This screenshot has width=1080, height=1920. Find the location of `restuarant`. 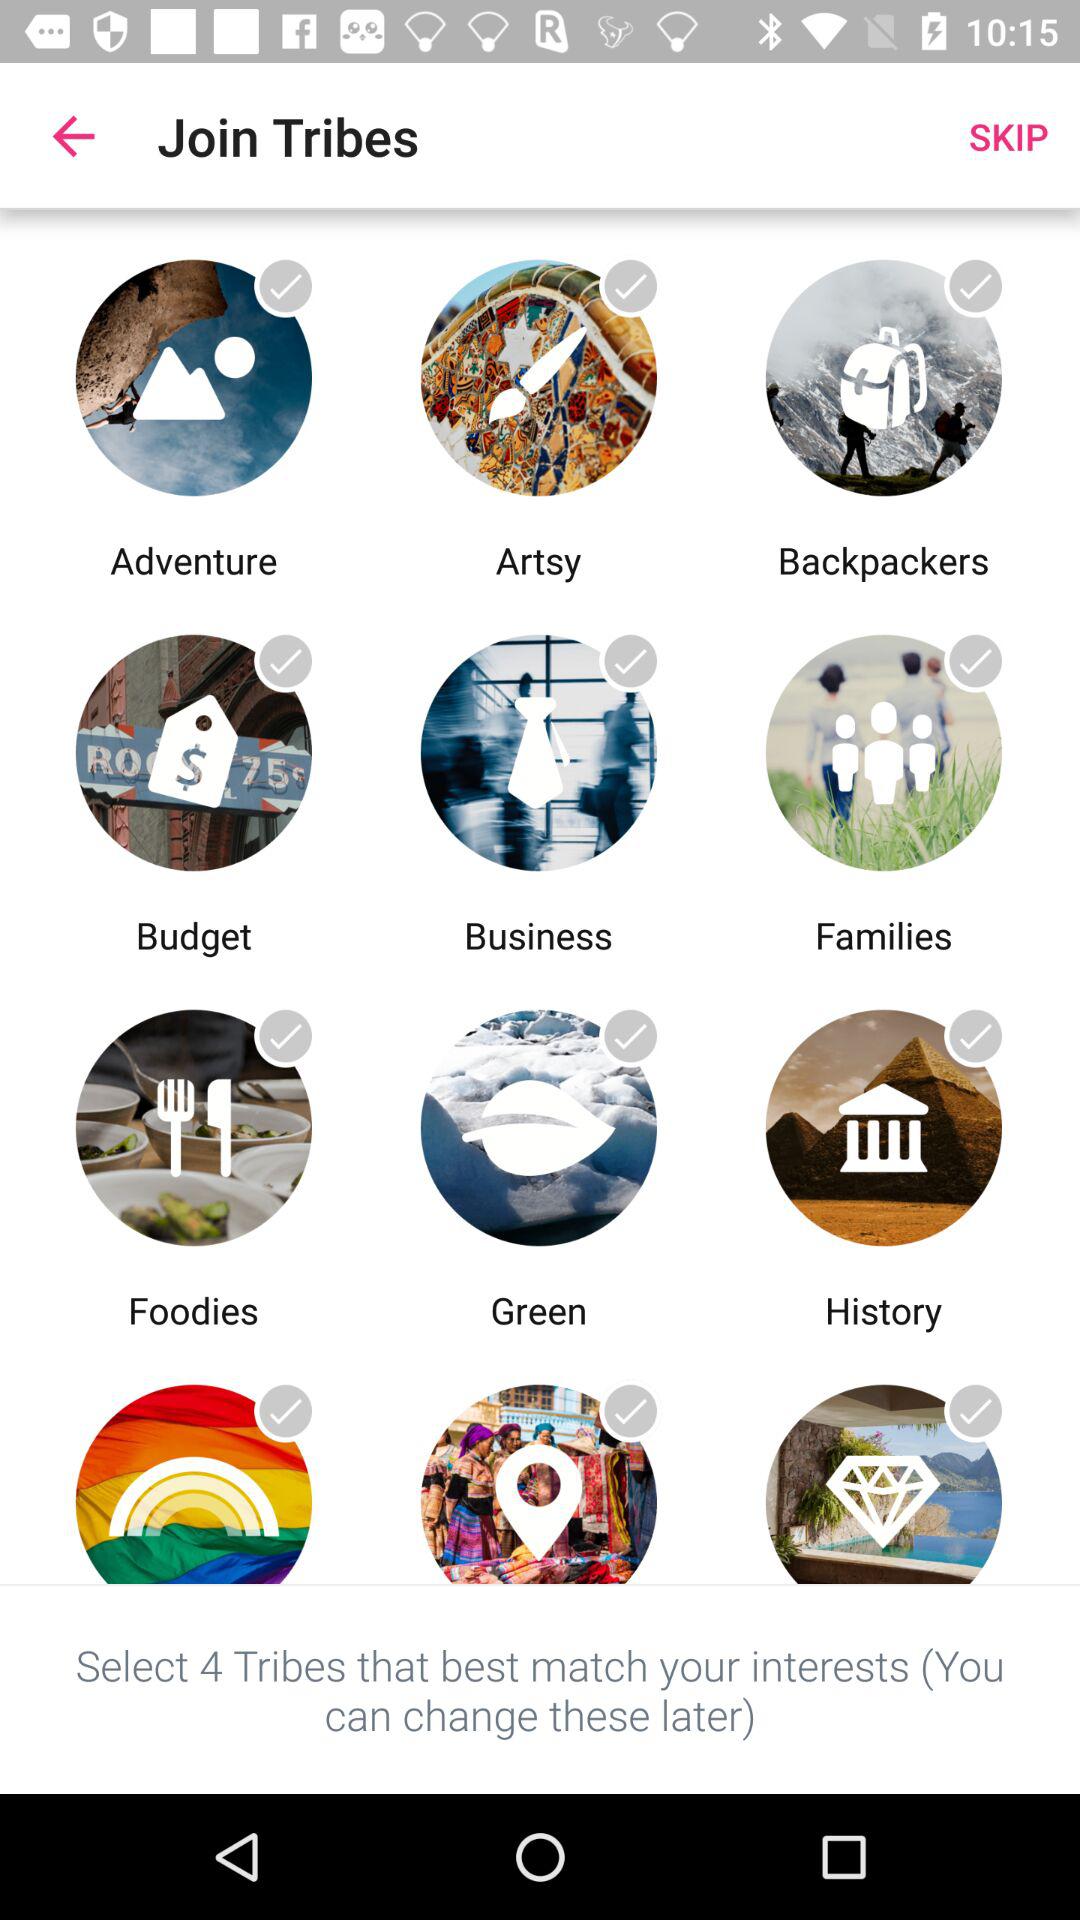

restuarant is located at coordinates (194, 1122).